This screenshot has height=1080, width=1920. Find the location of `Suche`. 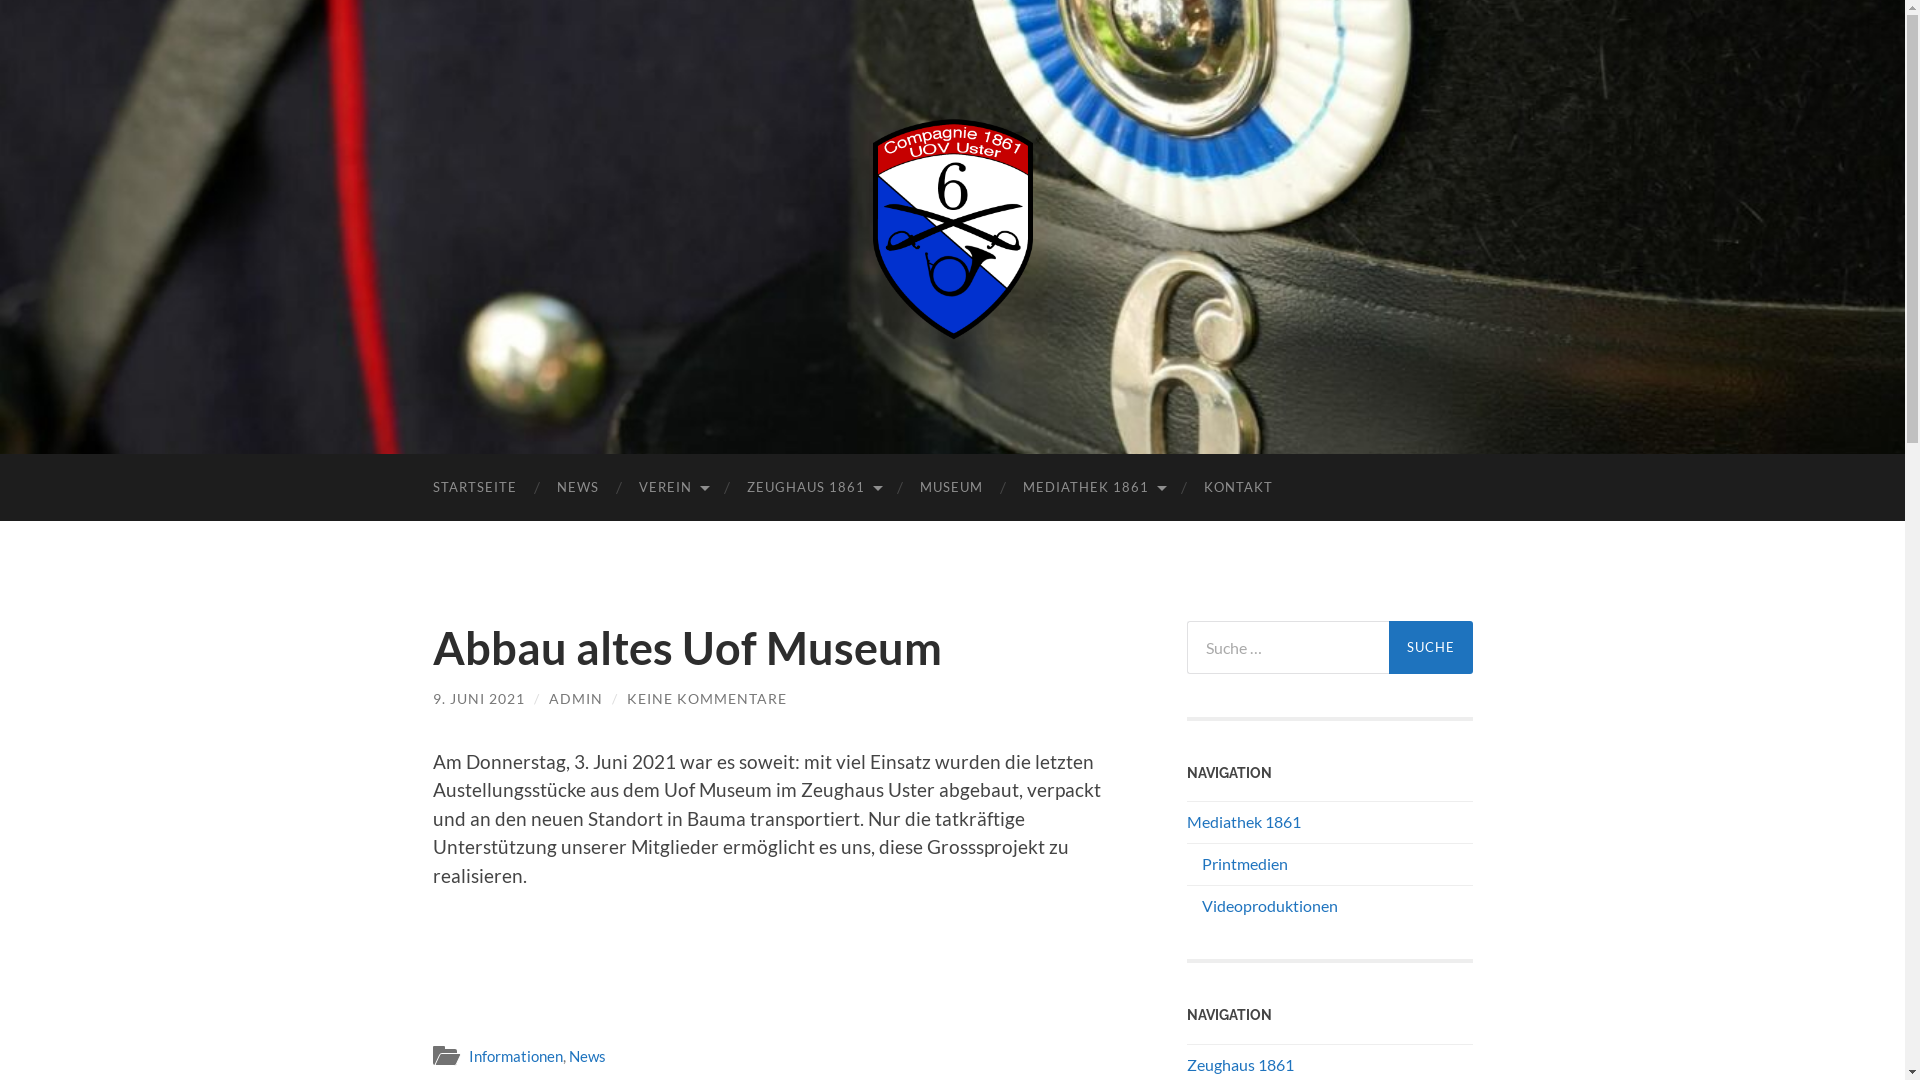

Suche is located at coordinates (1430, 648).